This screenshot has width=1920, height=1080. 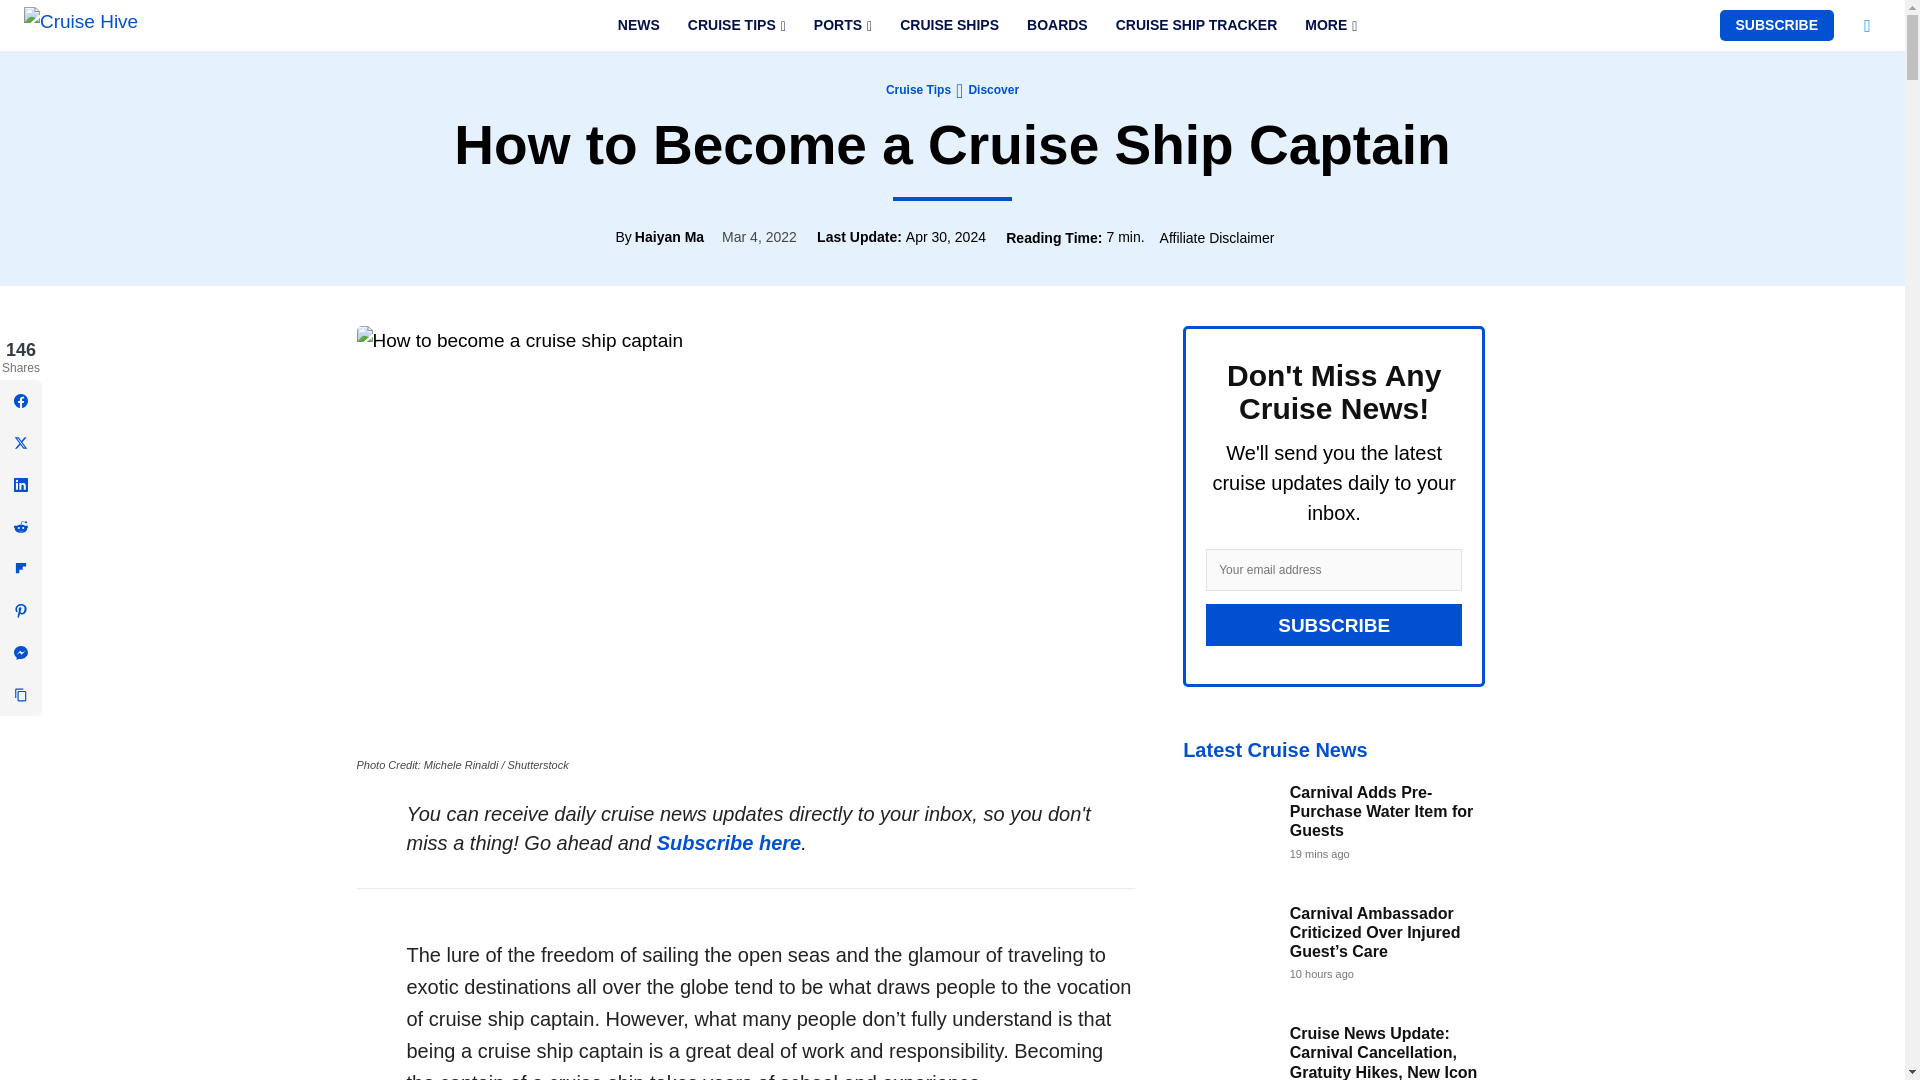 I want to click on View all posts in Cruise Tips, so click(x=918, y=90).